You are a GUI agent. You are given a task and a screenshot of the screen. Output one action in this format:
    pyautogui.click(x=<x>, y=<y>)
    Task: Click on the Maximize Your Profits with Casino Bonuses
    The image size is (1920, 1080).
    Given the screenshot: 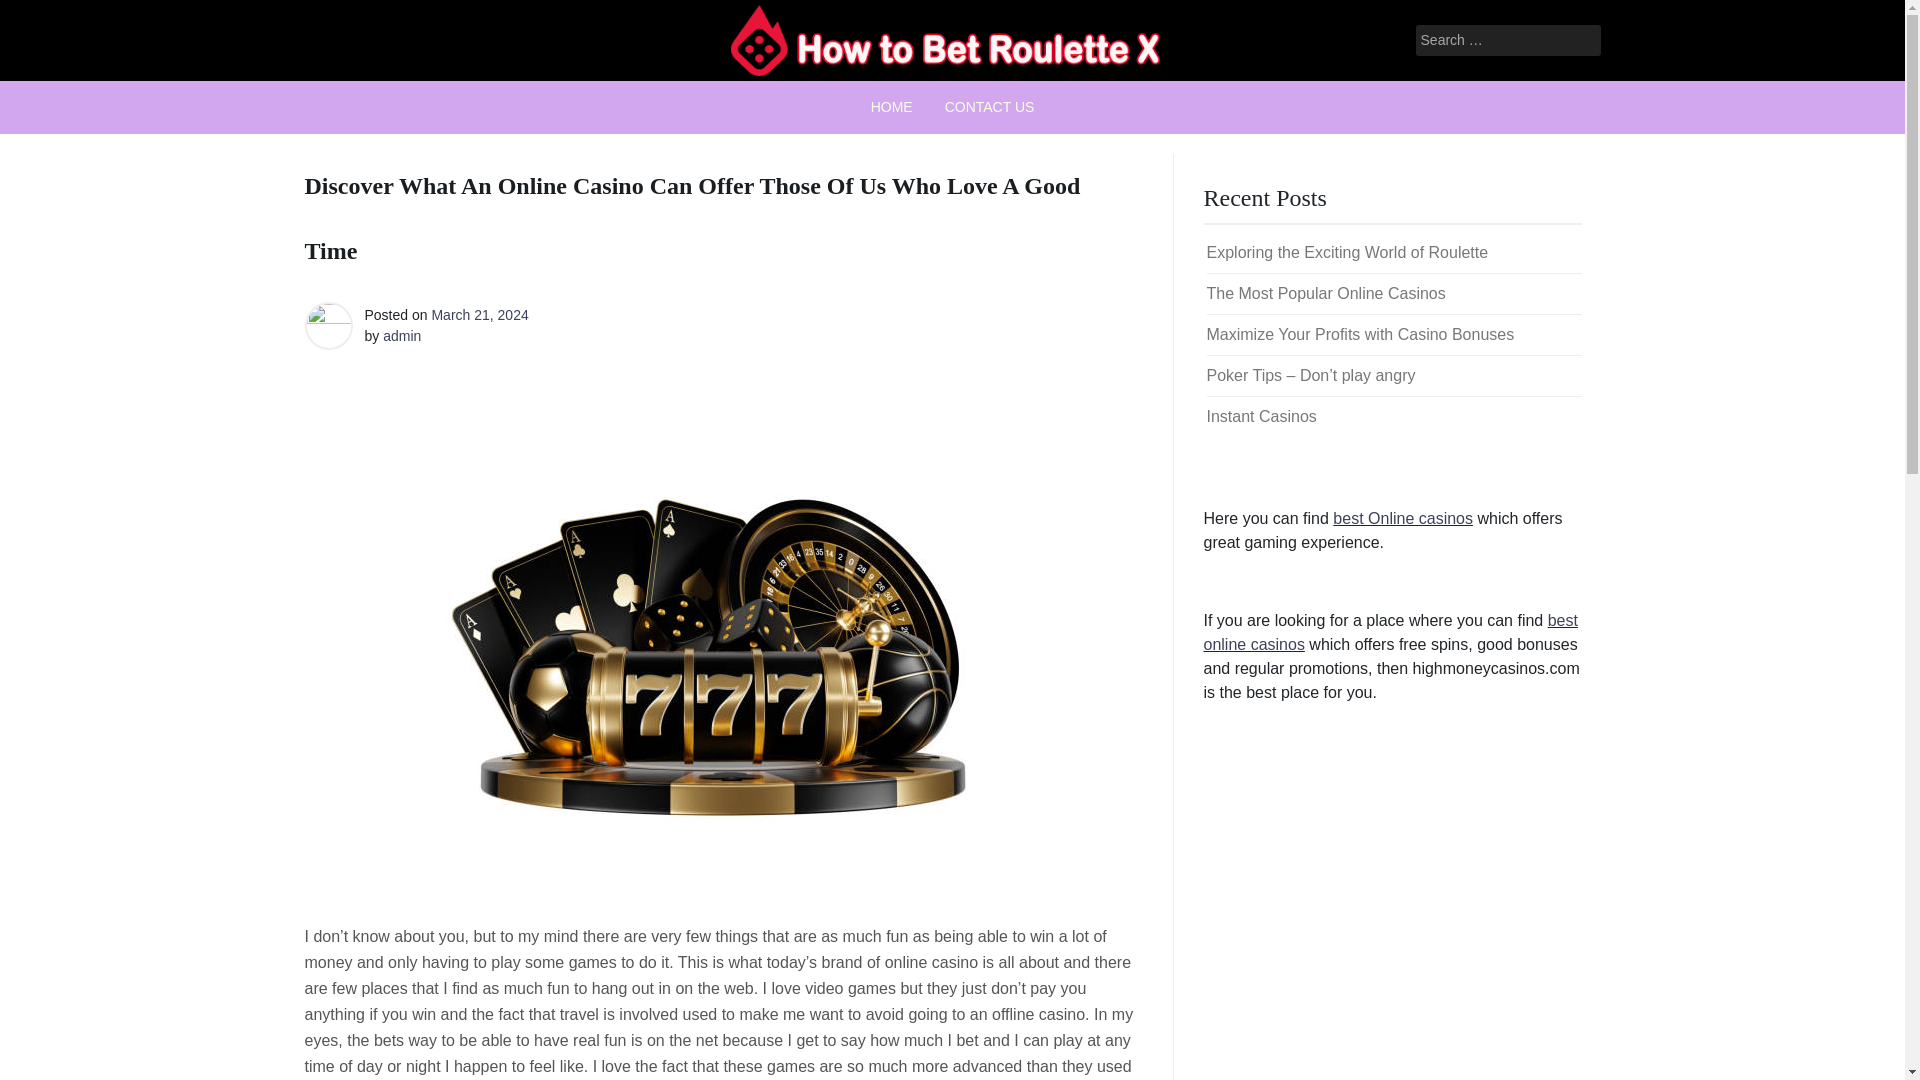 What is the action you would take?
    pyautogui.click(x=1360, y=334)
    